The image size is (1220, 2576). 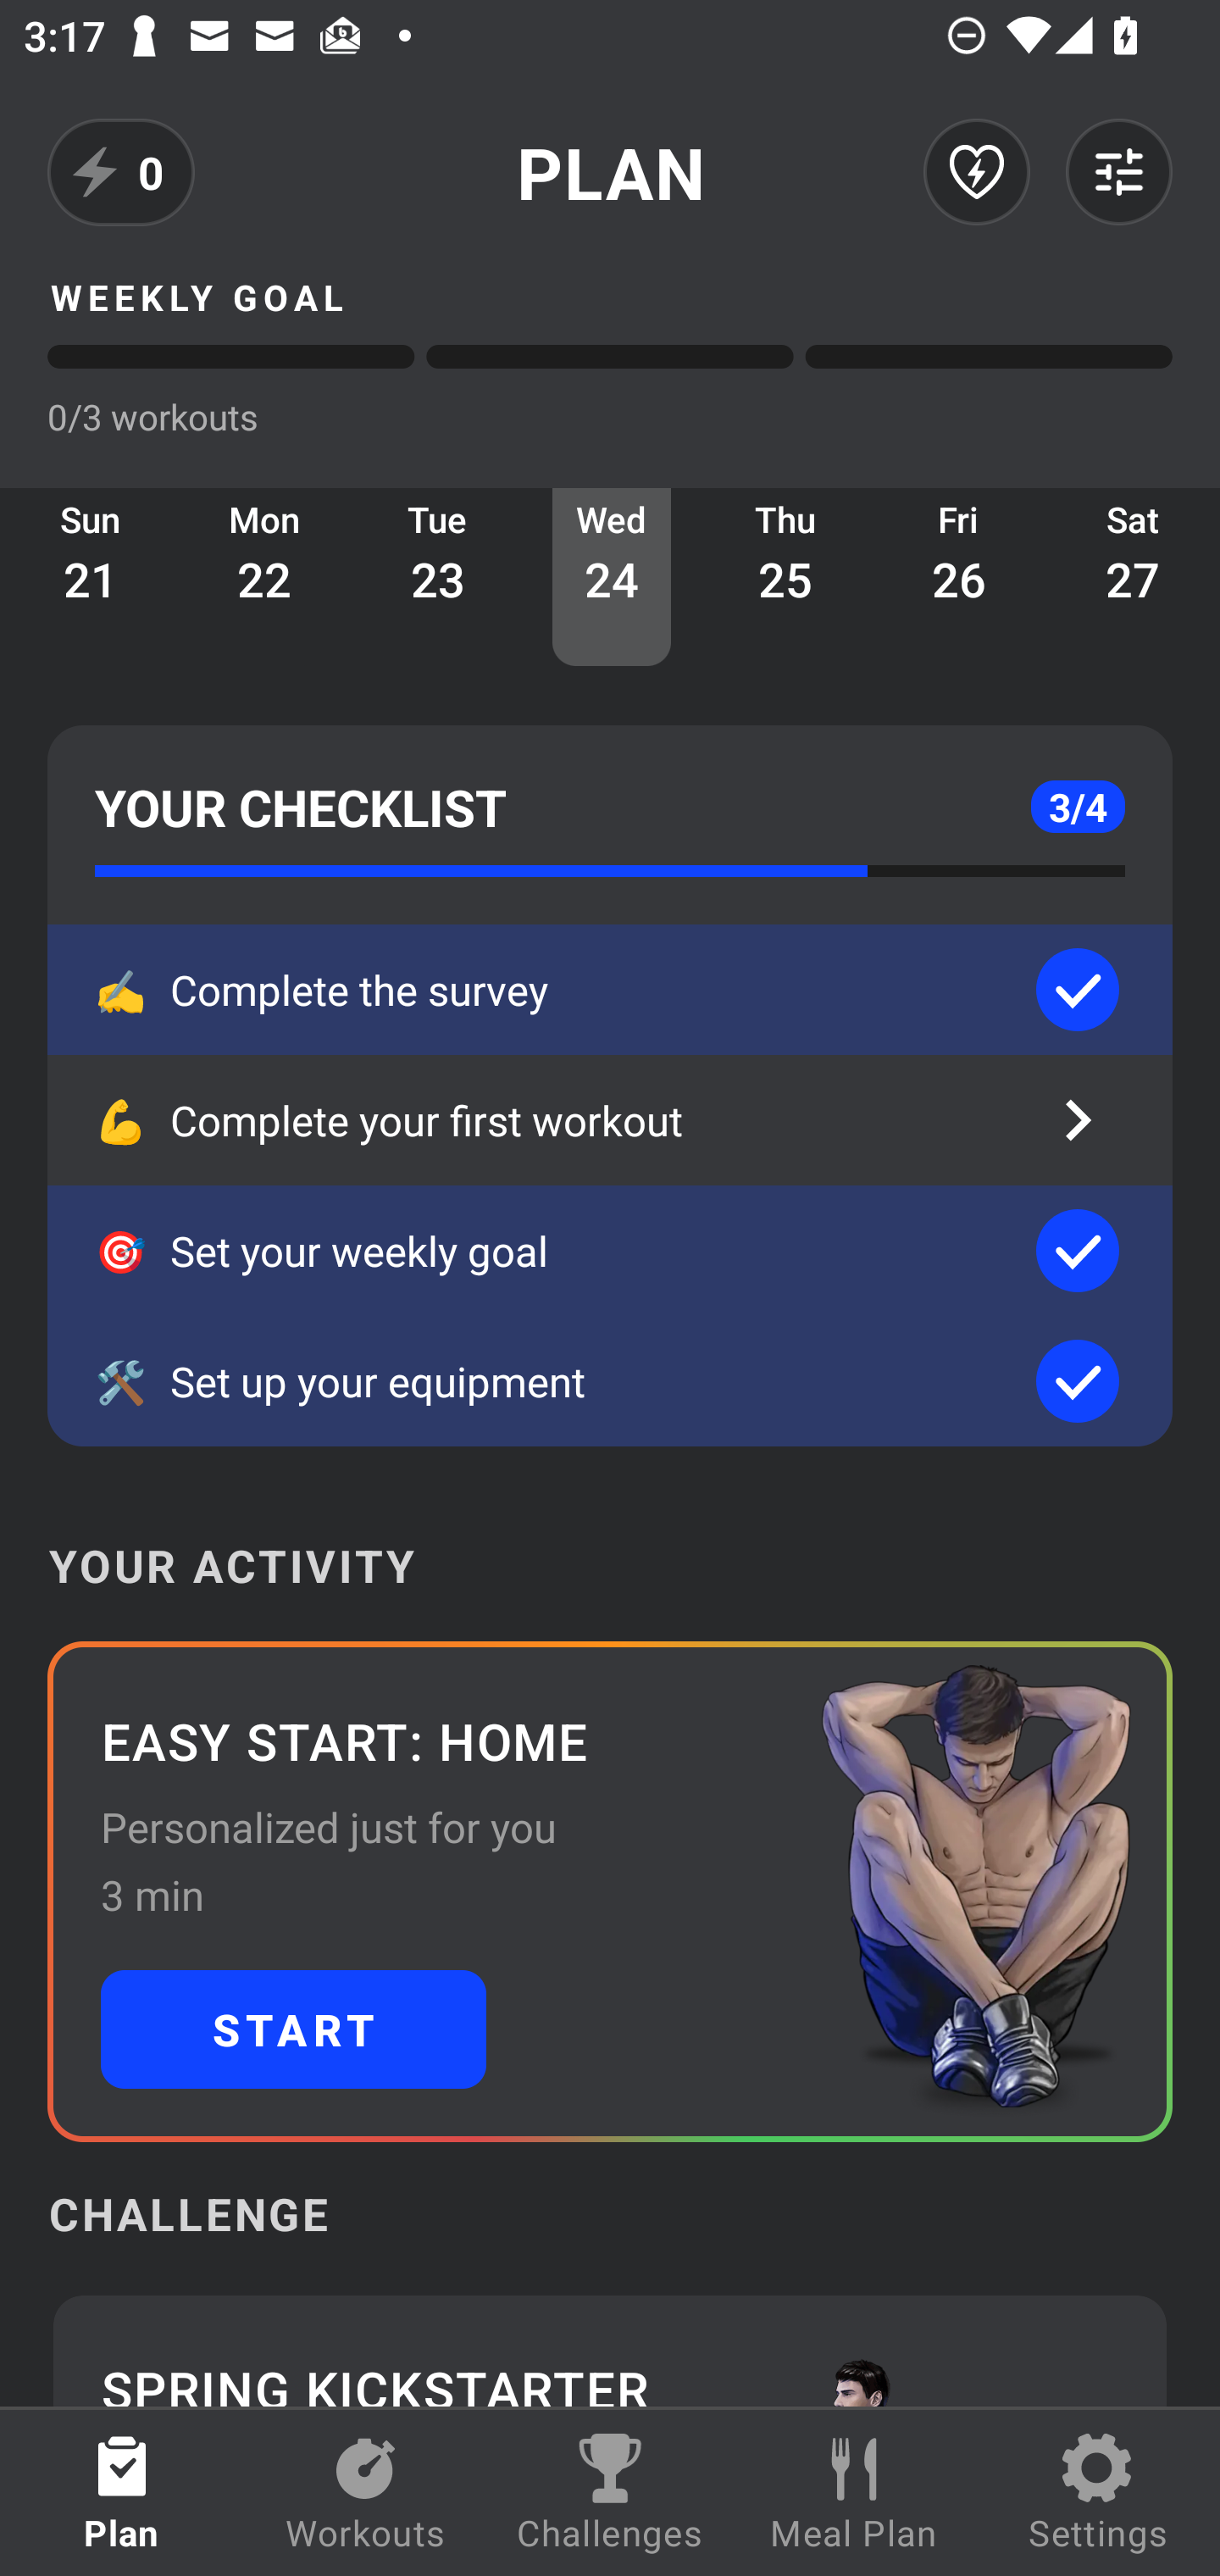 What do you see at coordinates (438, 576) in the screenshot?
I see `Tue 23` at bounding box center [438, 576].